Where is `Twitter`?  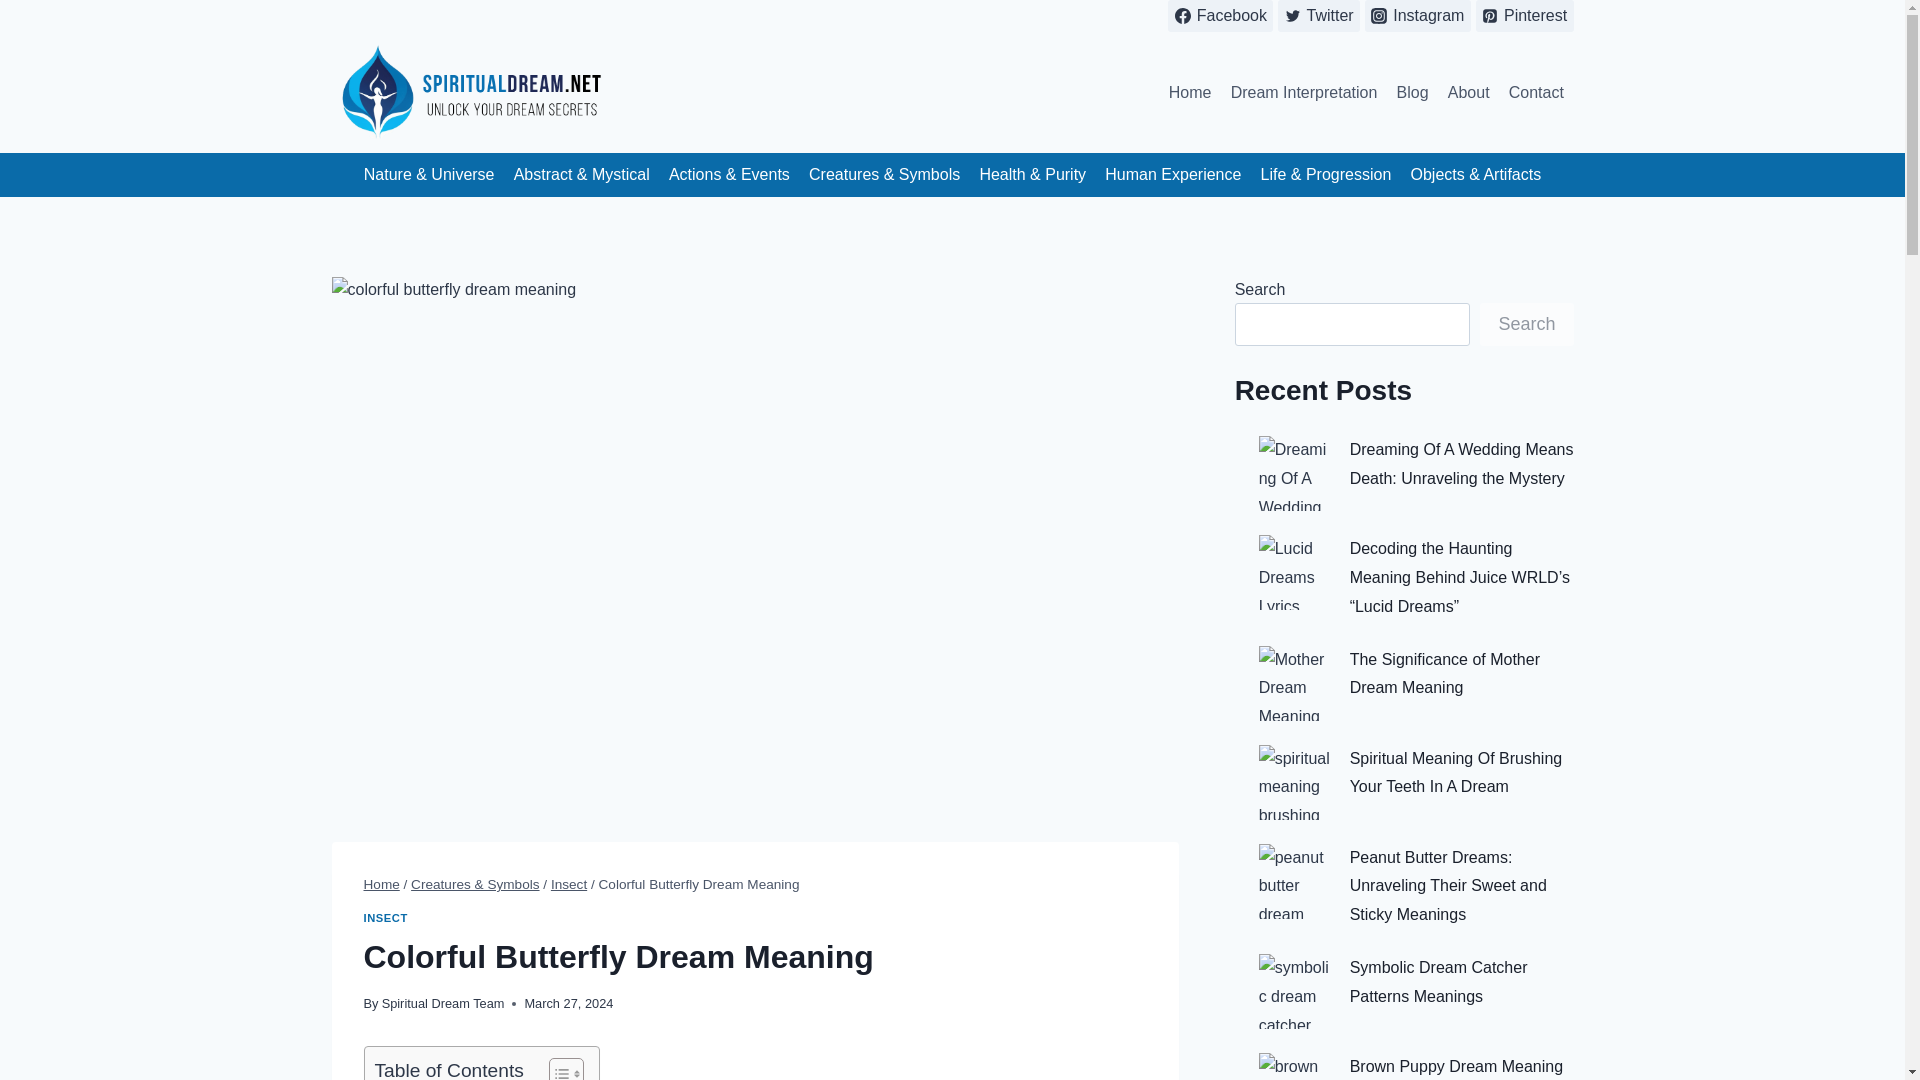 Twitter is located at coordinates (1318, 16).